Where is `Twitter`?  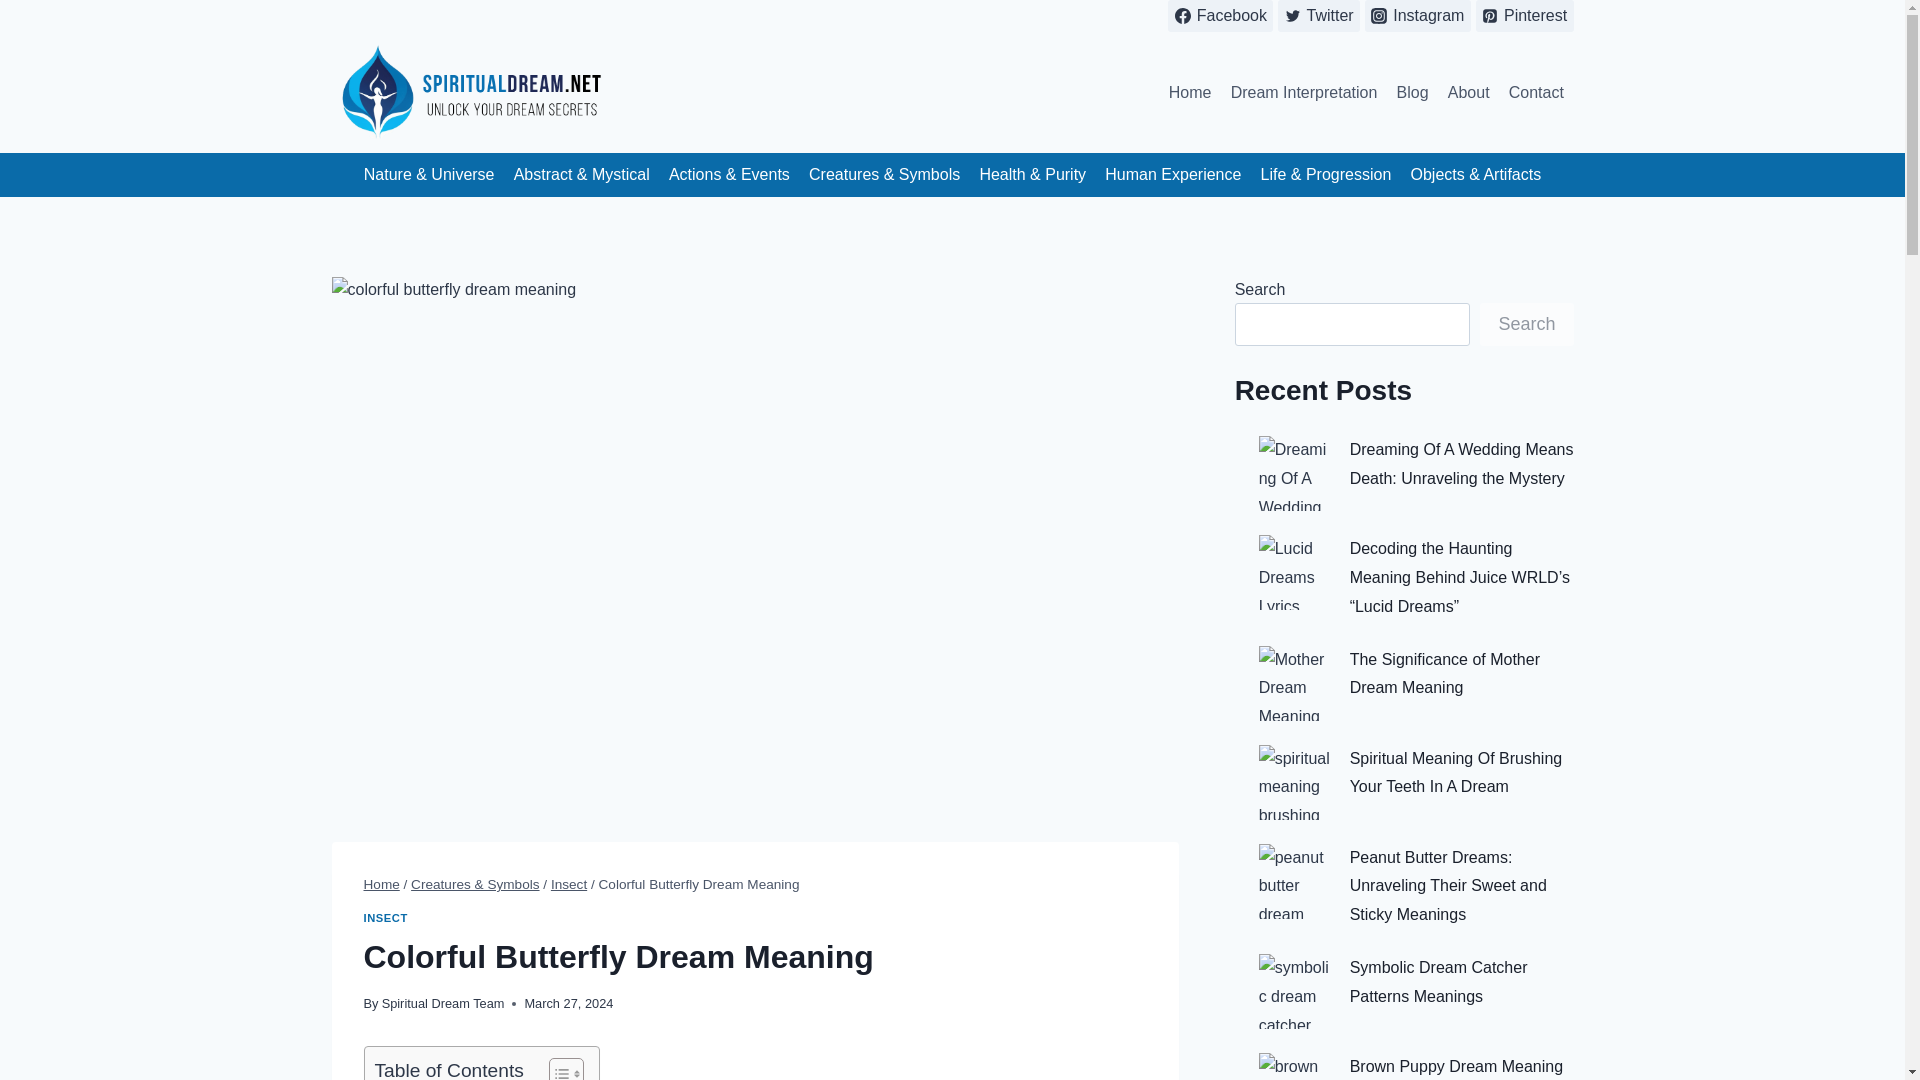 Twitter is located at coordinates (1318, 16).